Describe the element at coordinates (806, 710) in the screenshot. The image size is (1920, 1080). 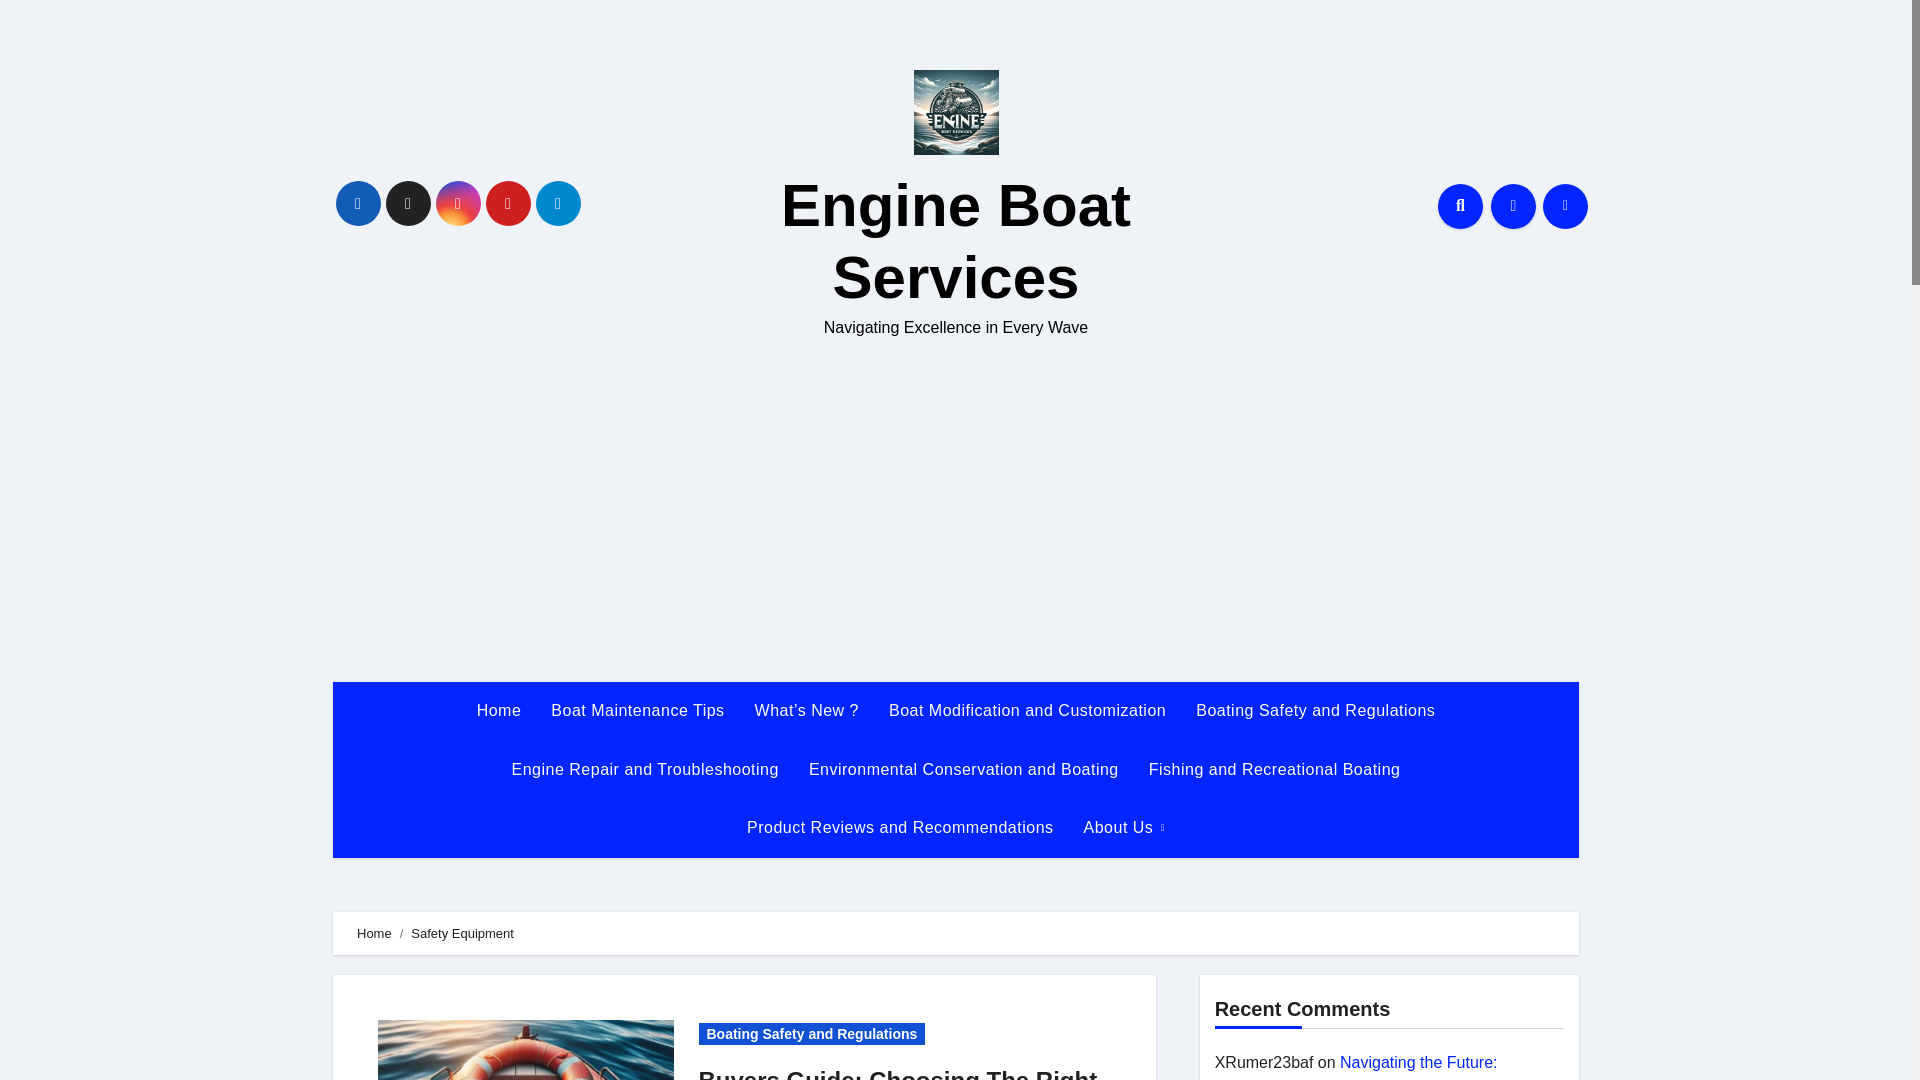
I see `What's New ?` at that location.